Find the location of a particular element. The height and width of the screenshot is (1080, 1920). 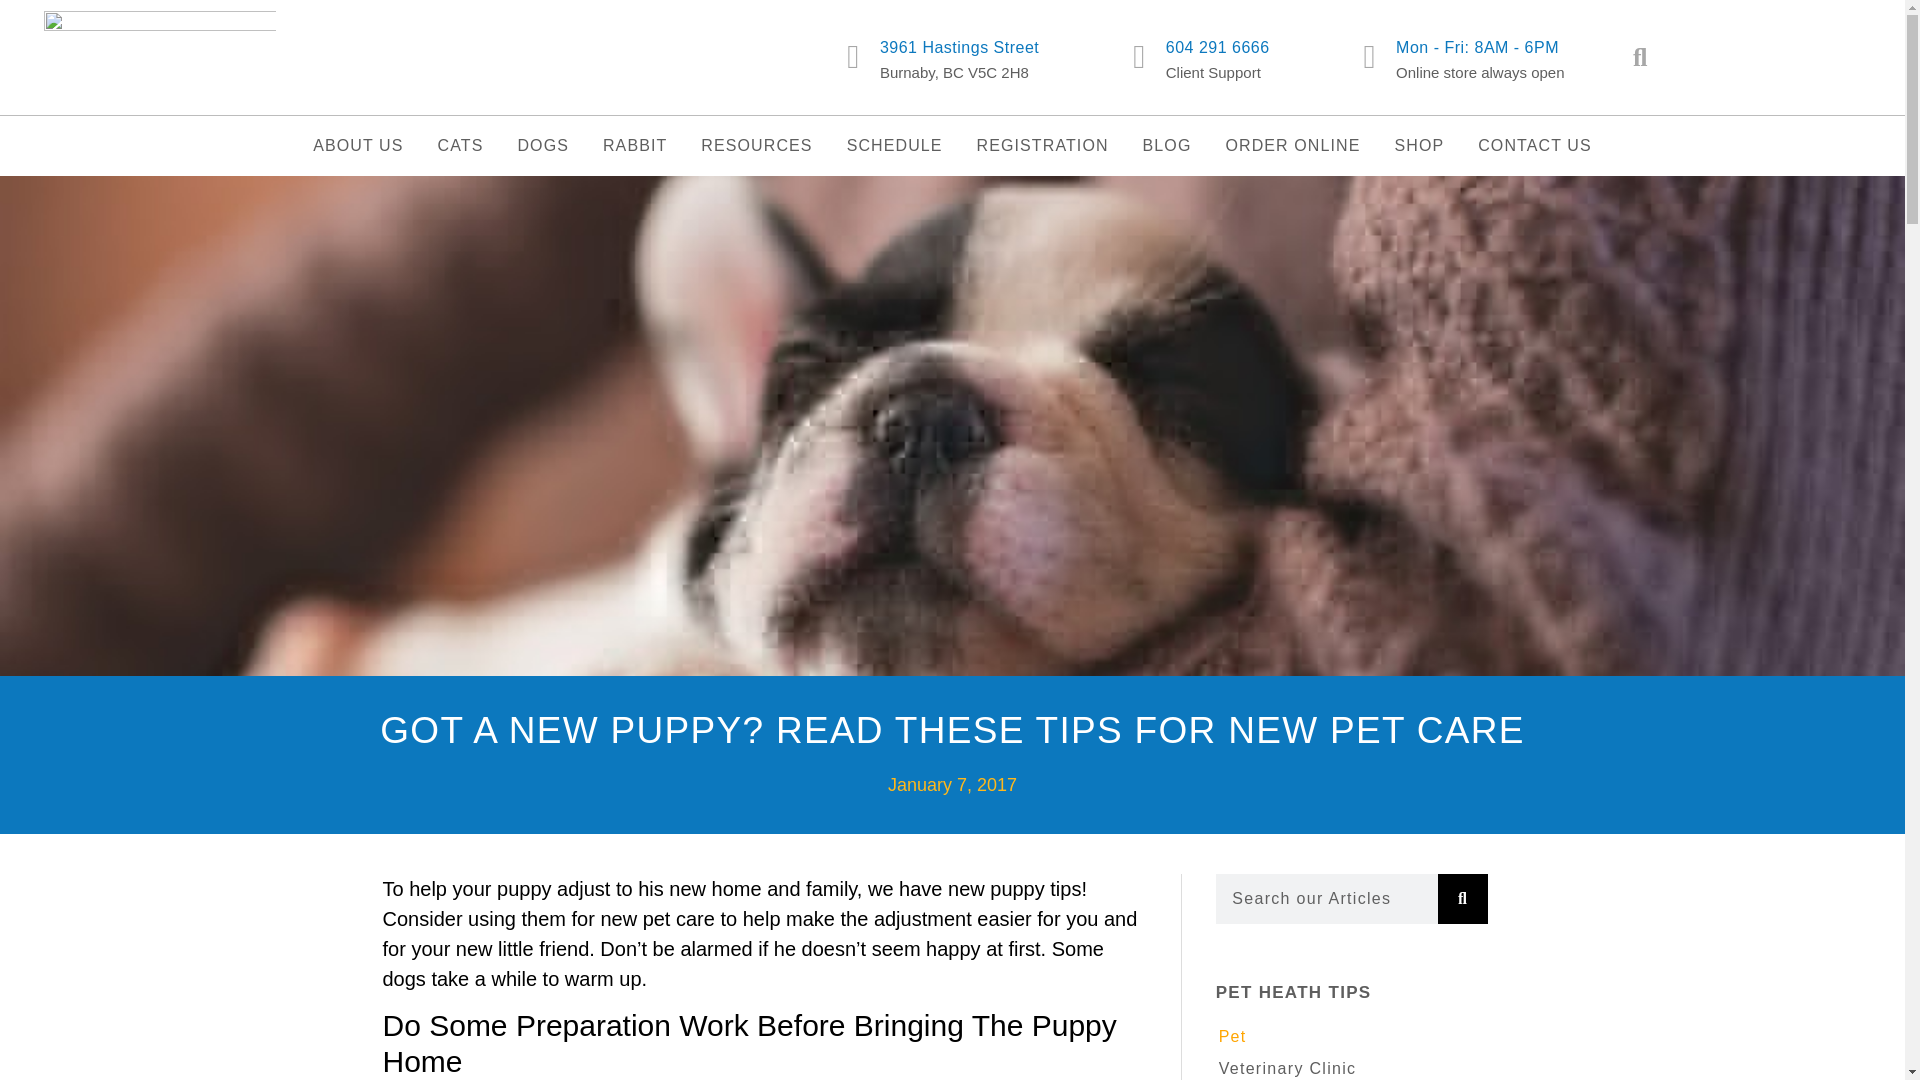

604 291 6666 is located at coordinates (1217, 47).